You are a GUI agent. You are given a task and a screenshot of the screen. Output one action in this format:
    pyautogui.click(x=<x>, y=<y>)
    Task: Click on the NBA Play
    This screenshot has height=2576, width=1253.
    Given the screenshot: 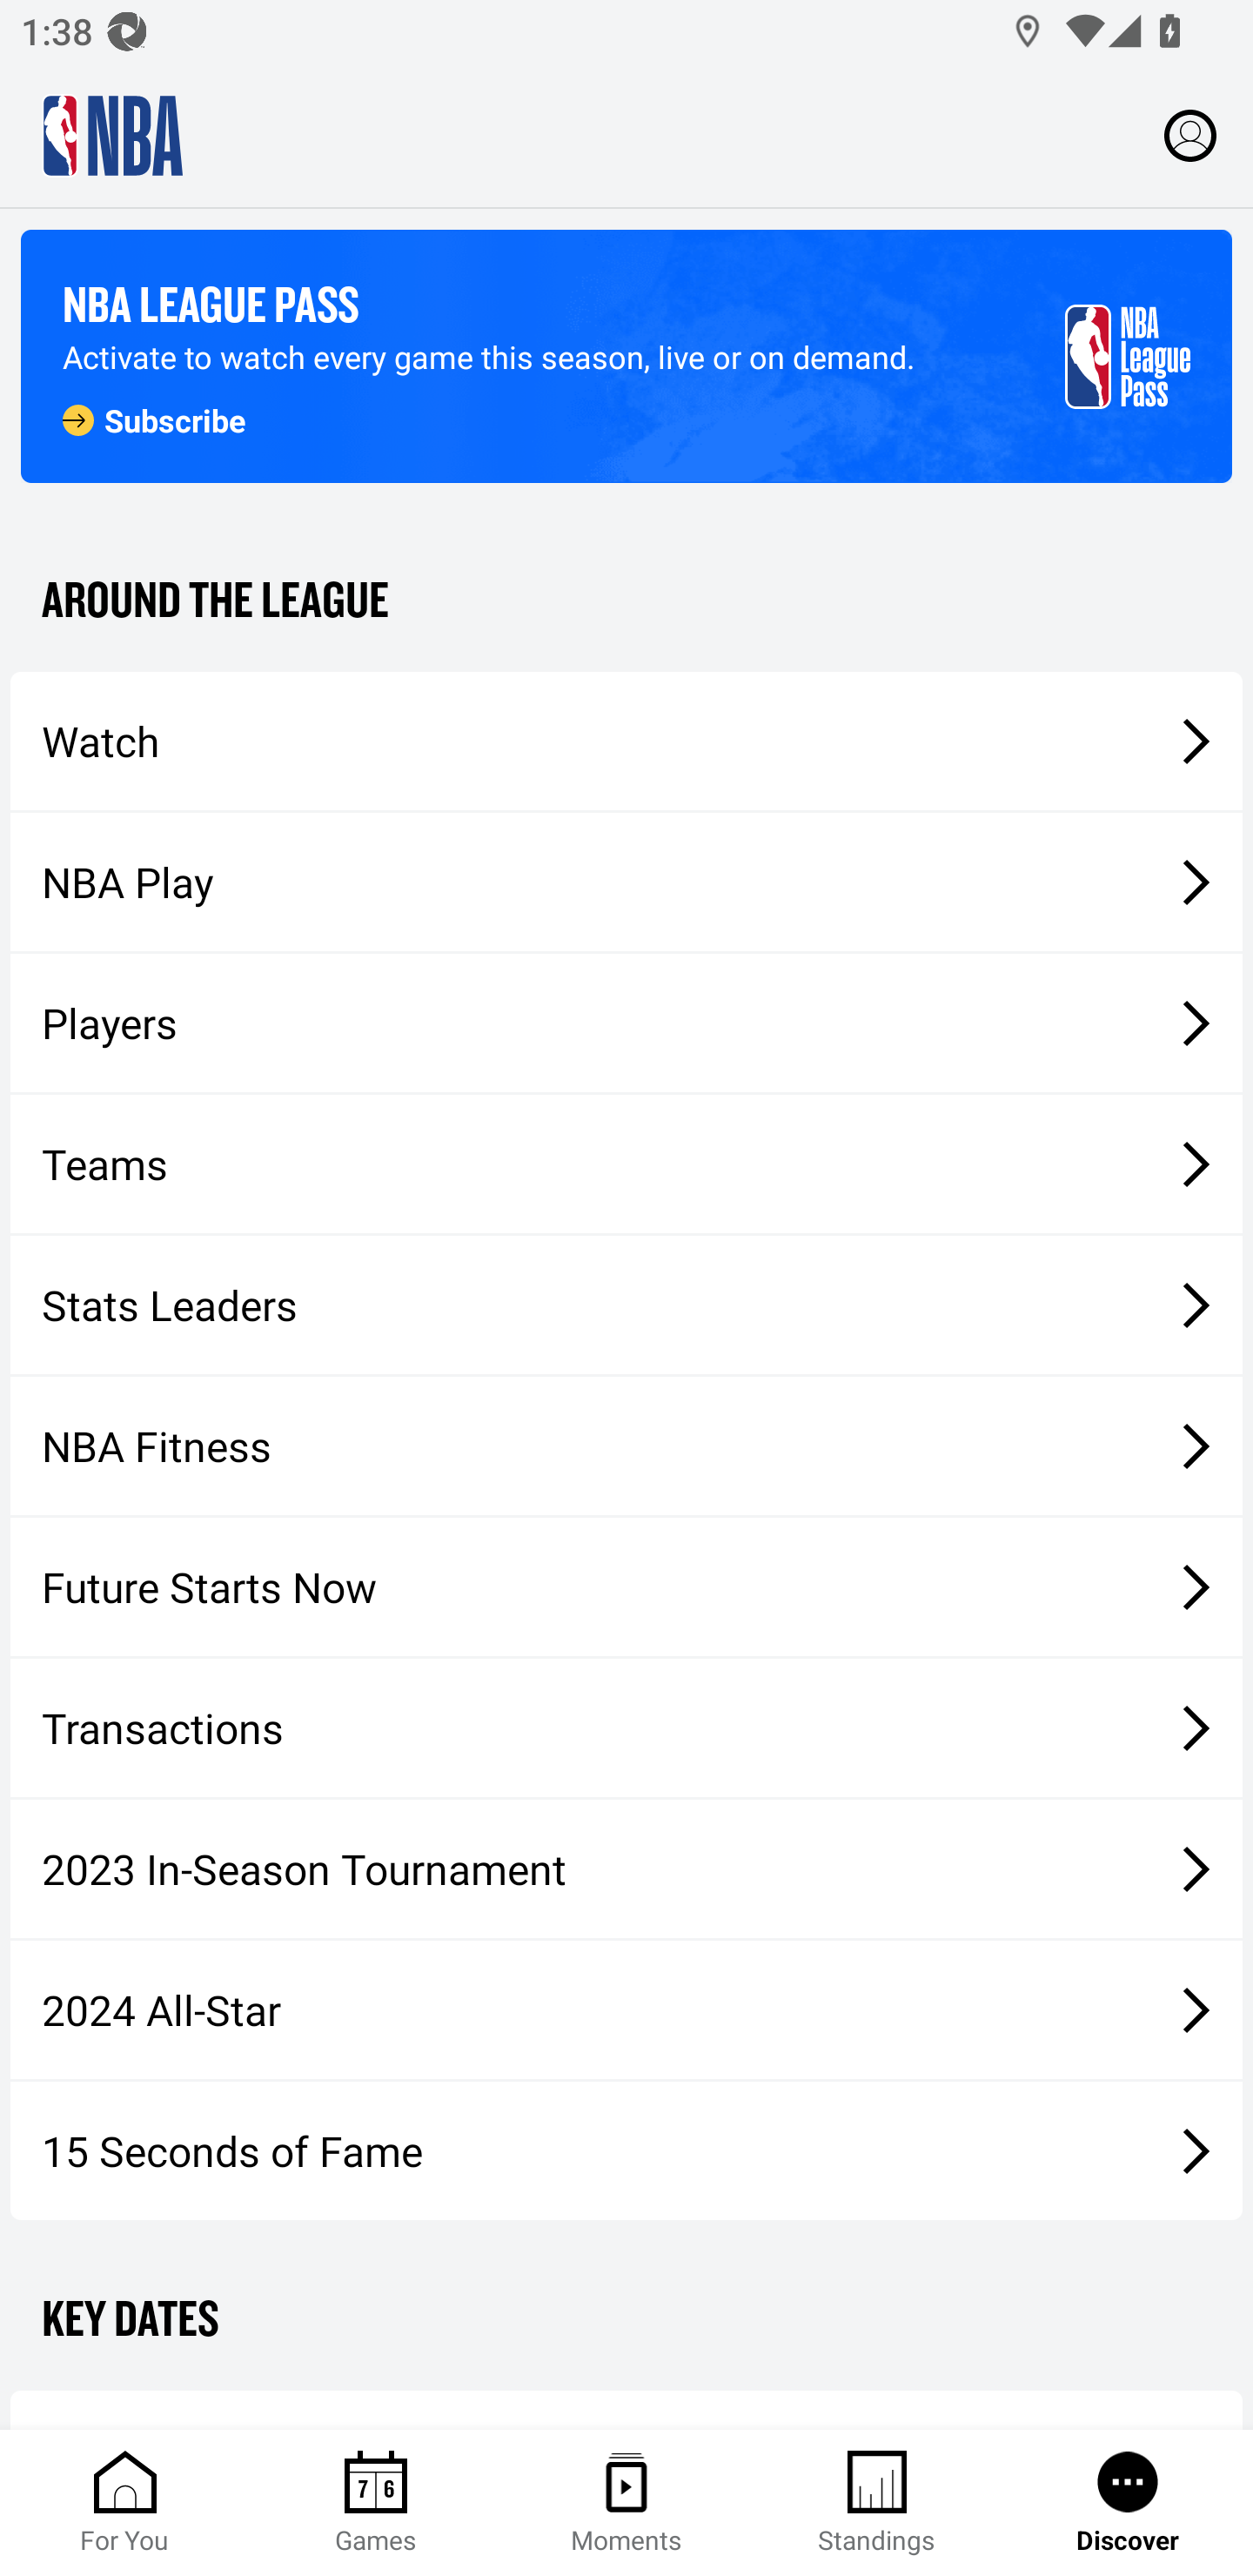 What is the action you would take?
    pyautogui.click(x=626, y=882)
    